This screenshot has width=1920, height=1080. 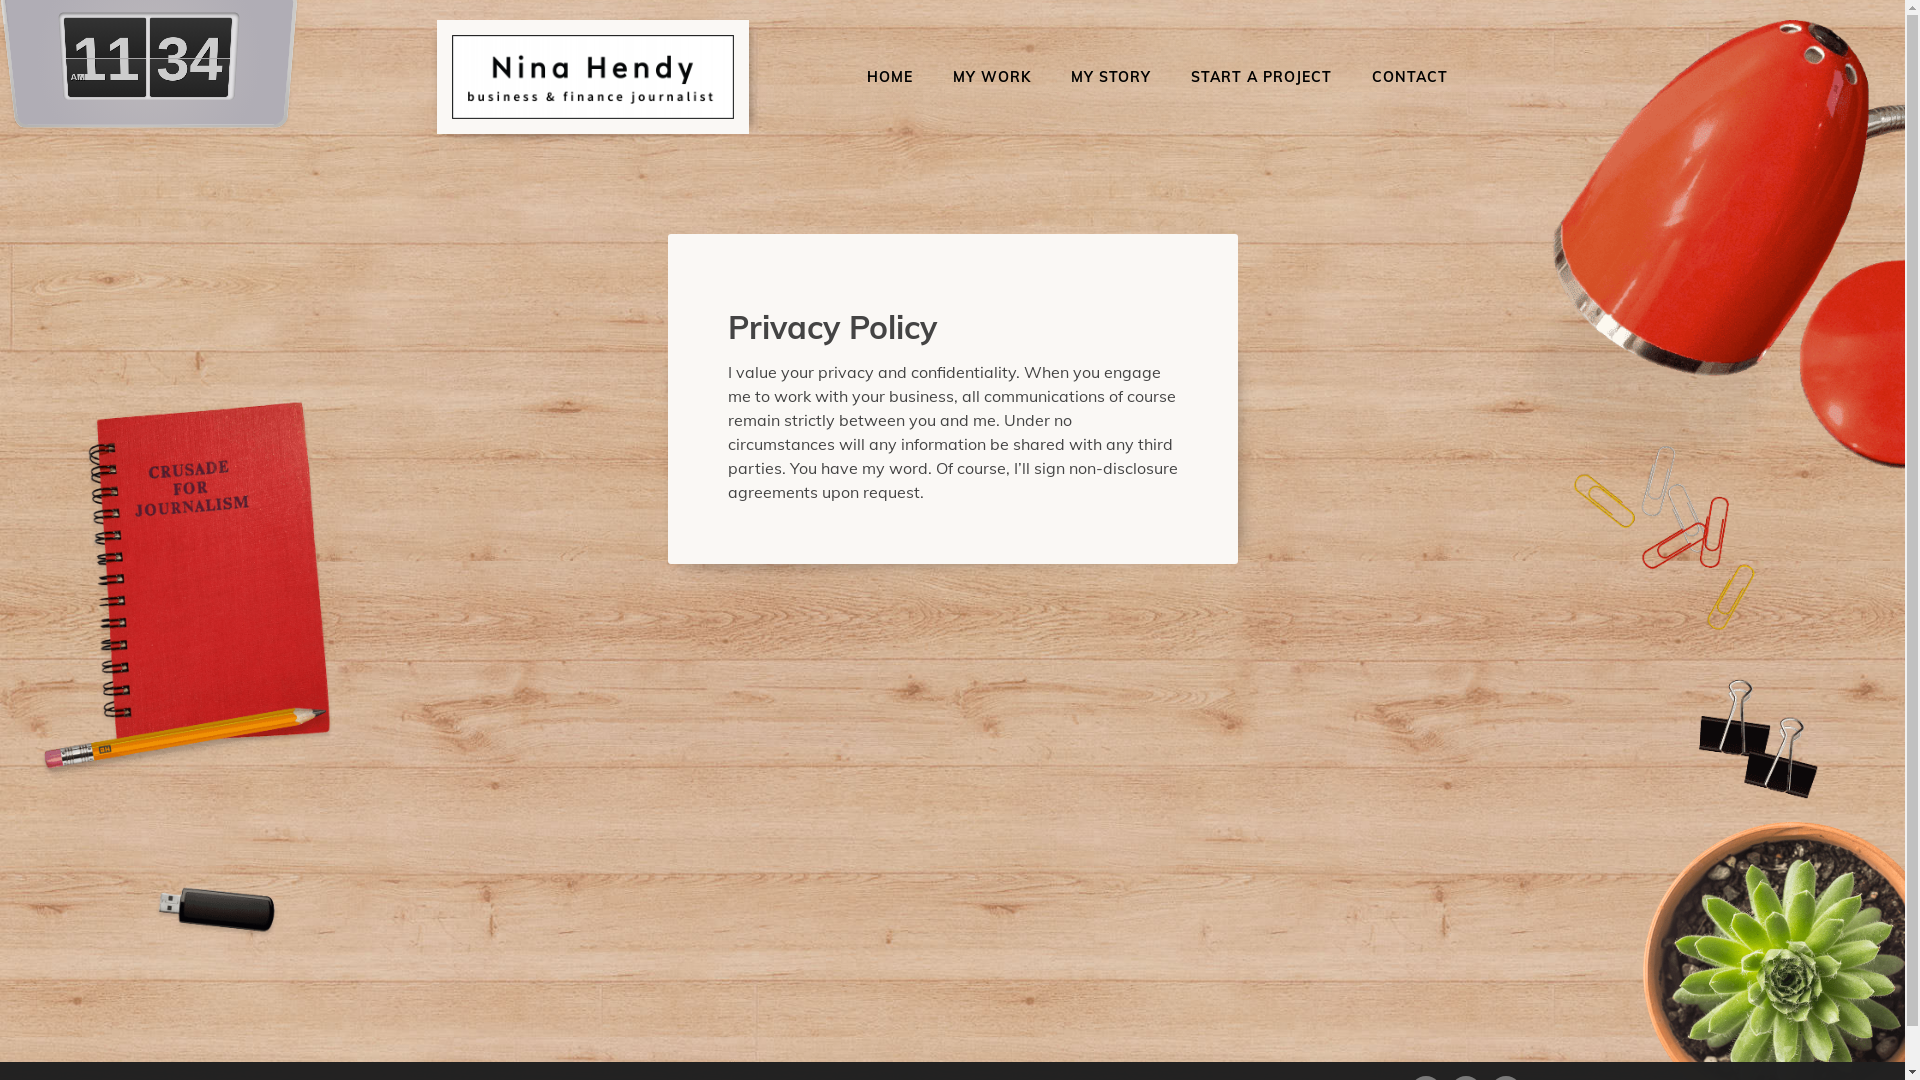 I want to click on MY STORY, so click(x=1111, y=77).